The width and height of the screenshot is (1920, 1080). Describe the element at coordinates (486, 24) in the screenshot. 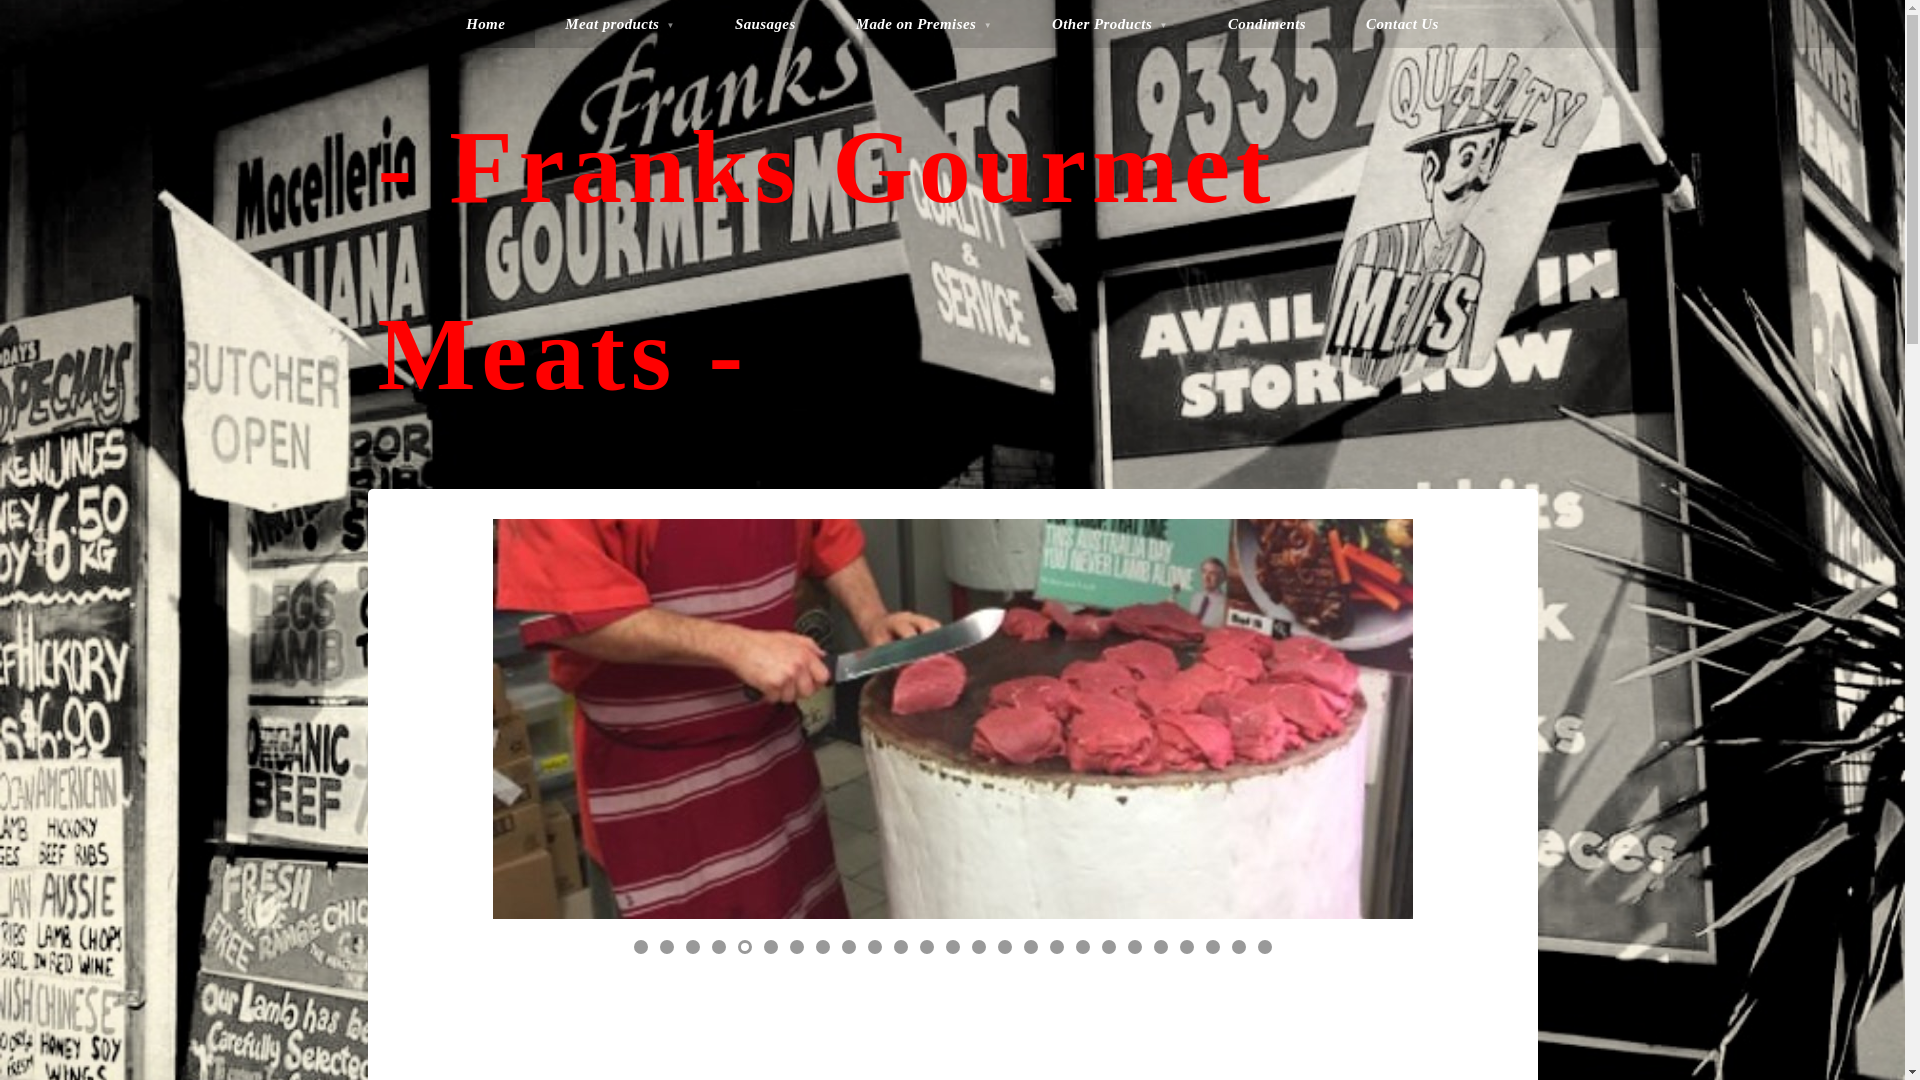

I see `Home` at that location.